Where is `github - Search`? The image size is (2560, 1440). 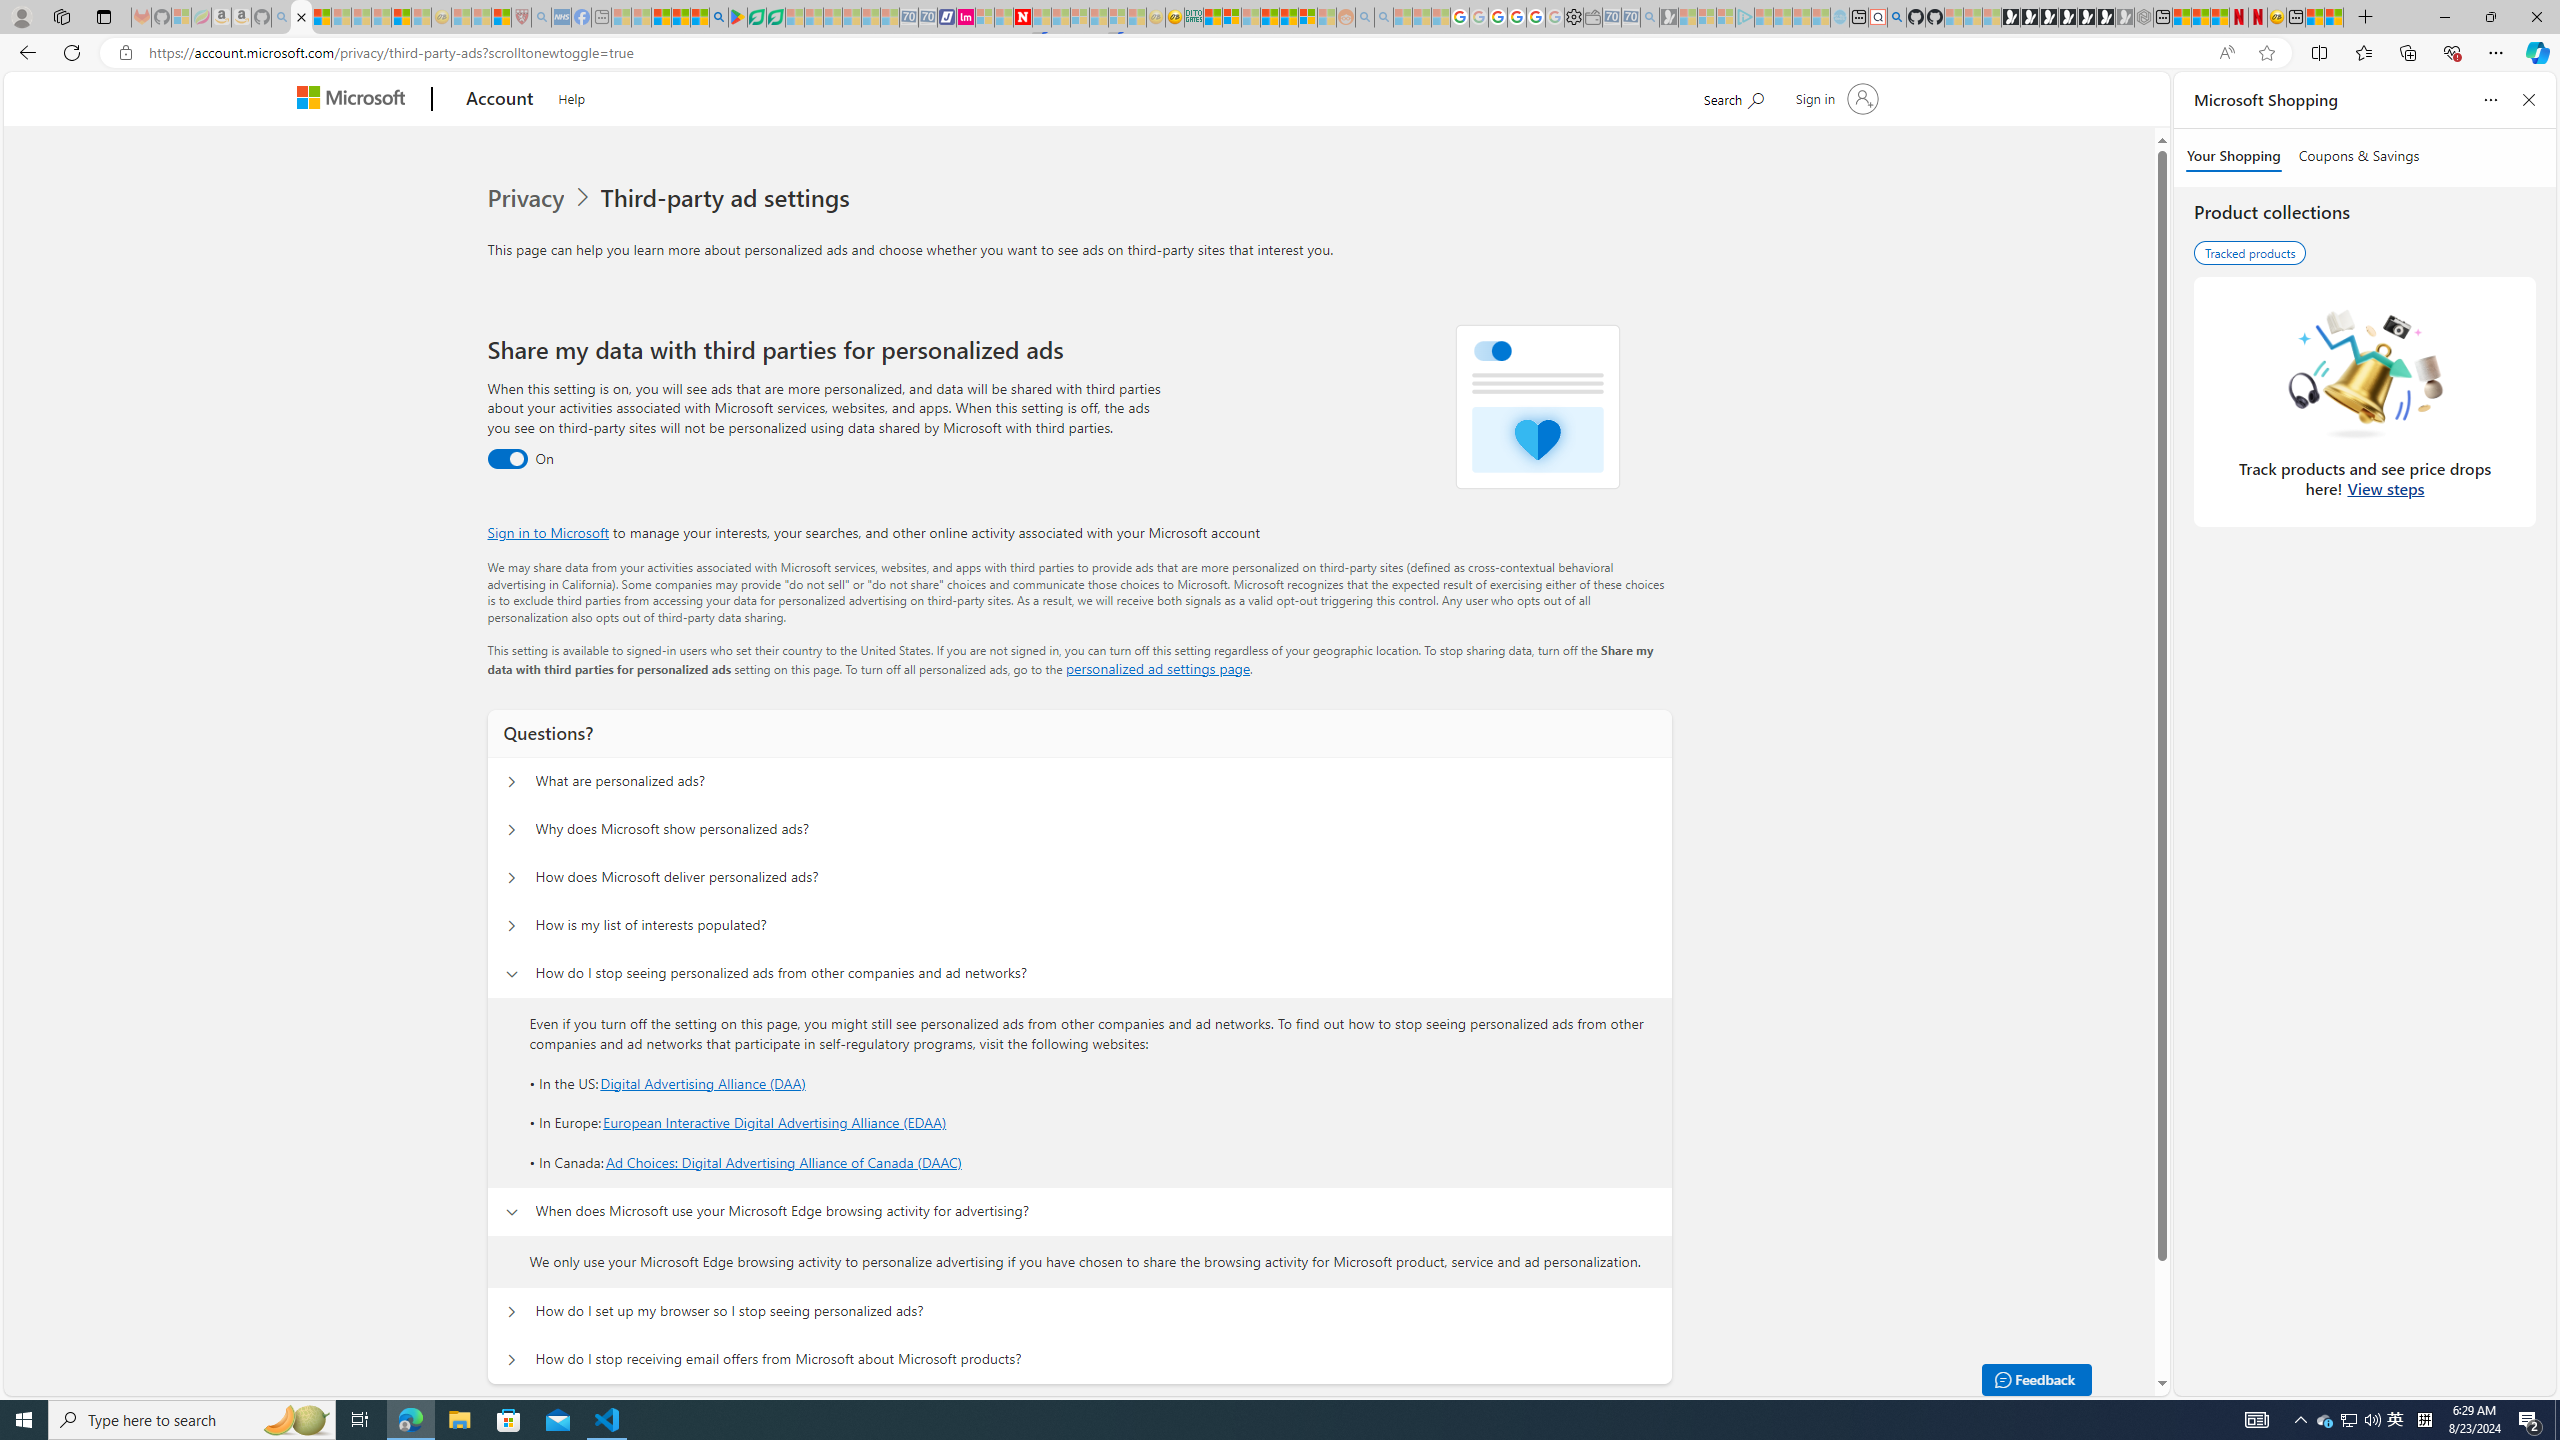 github - Search is located at coordinates (1896, 17).